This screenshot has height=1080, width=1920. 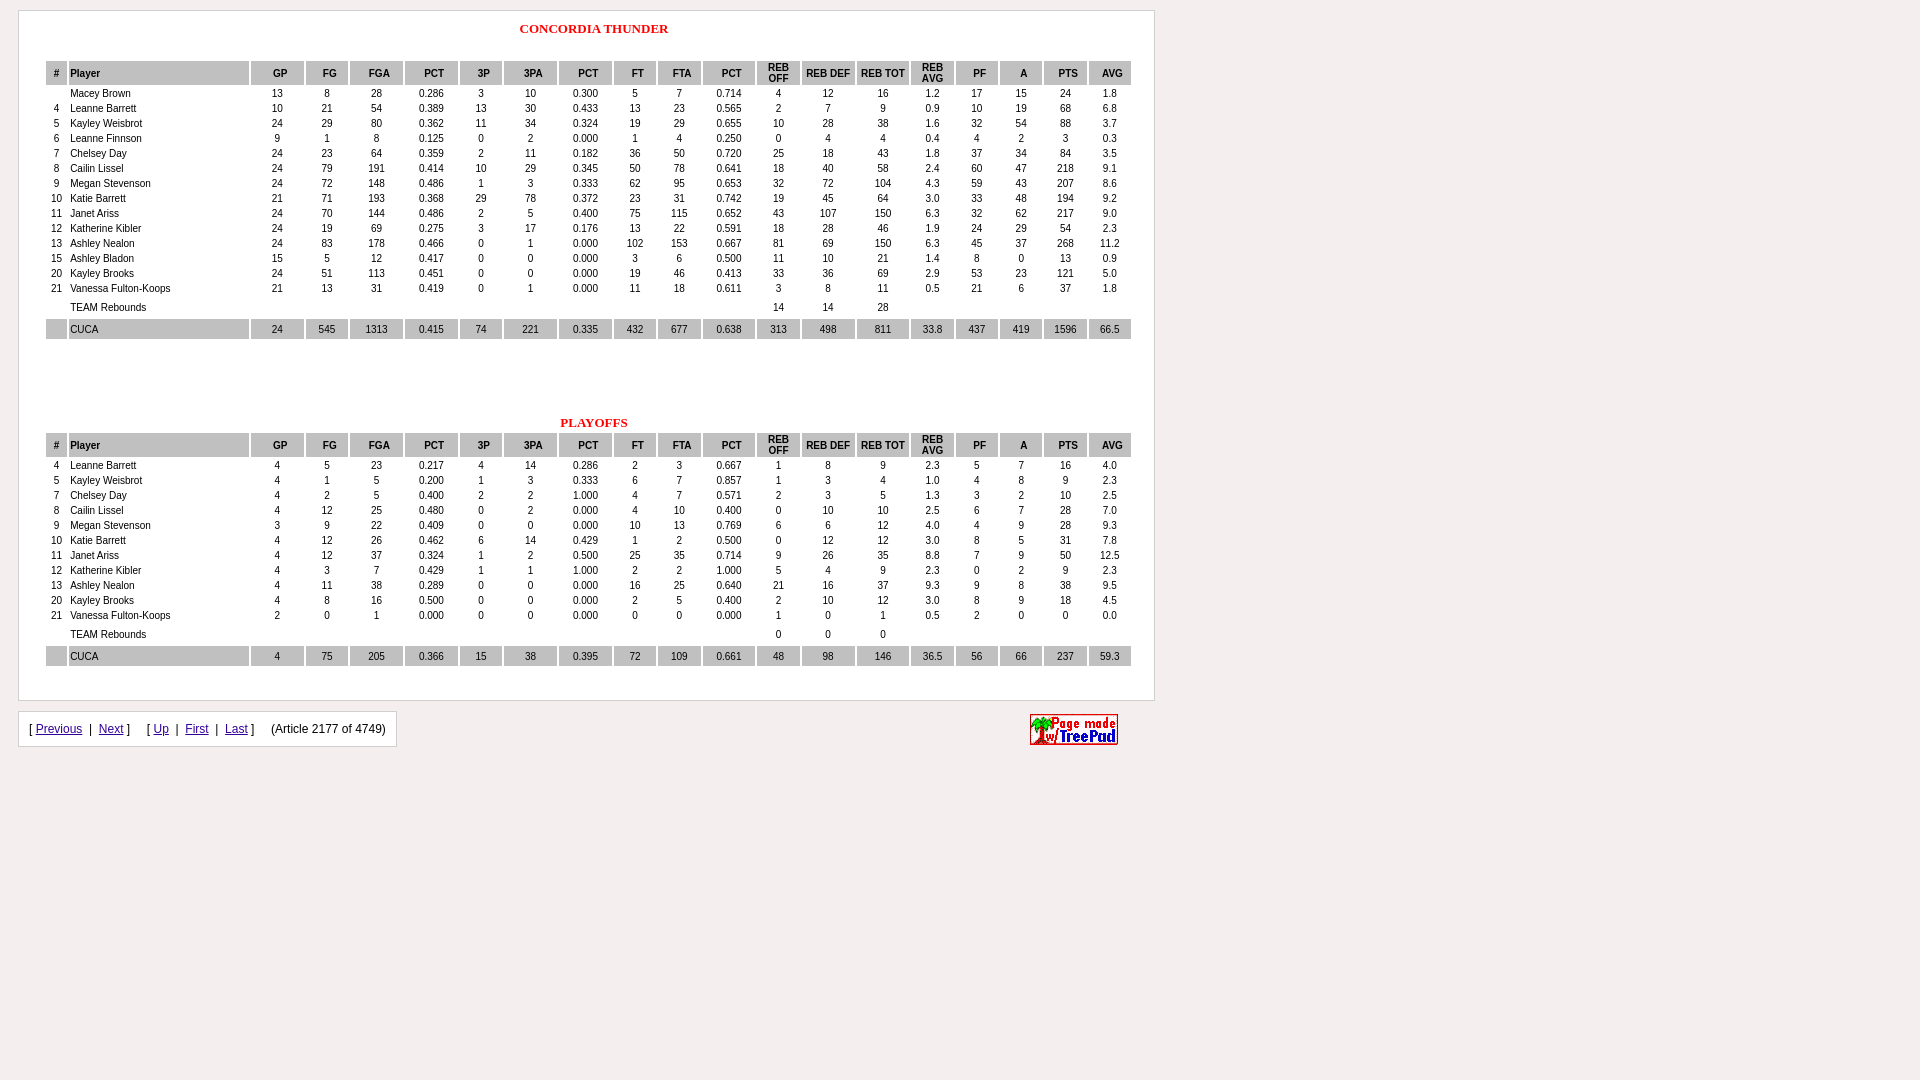 What do you see at coordinates (196, 729) in the screenshot?
I see `First` at bounding box center [196, 729].